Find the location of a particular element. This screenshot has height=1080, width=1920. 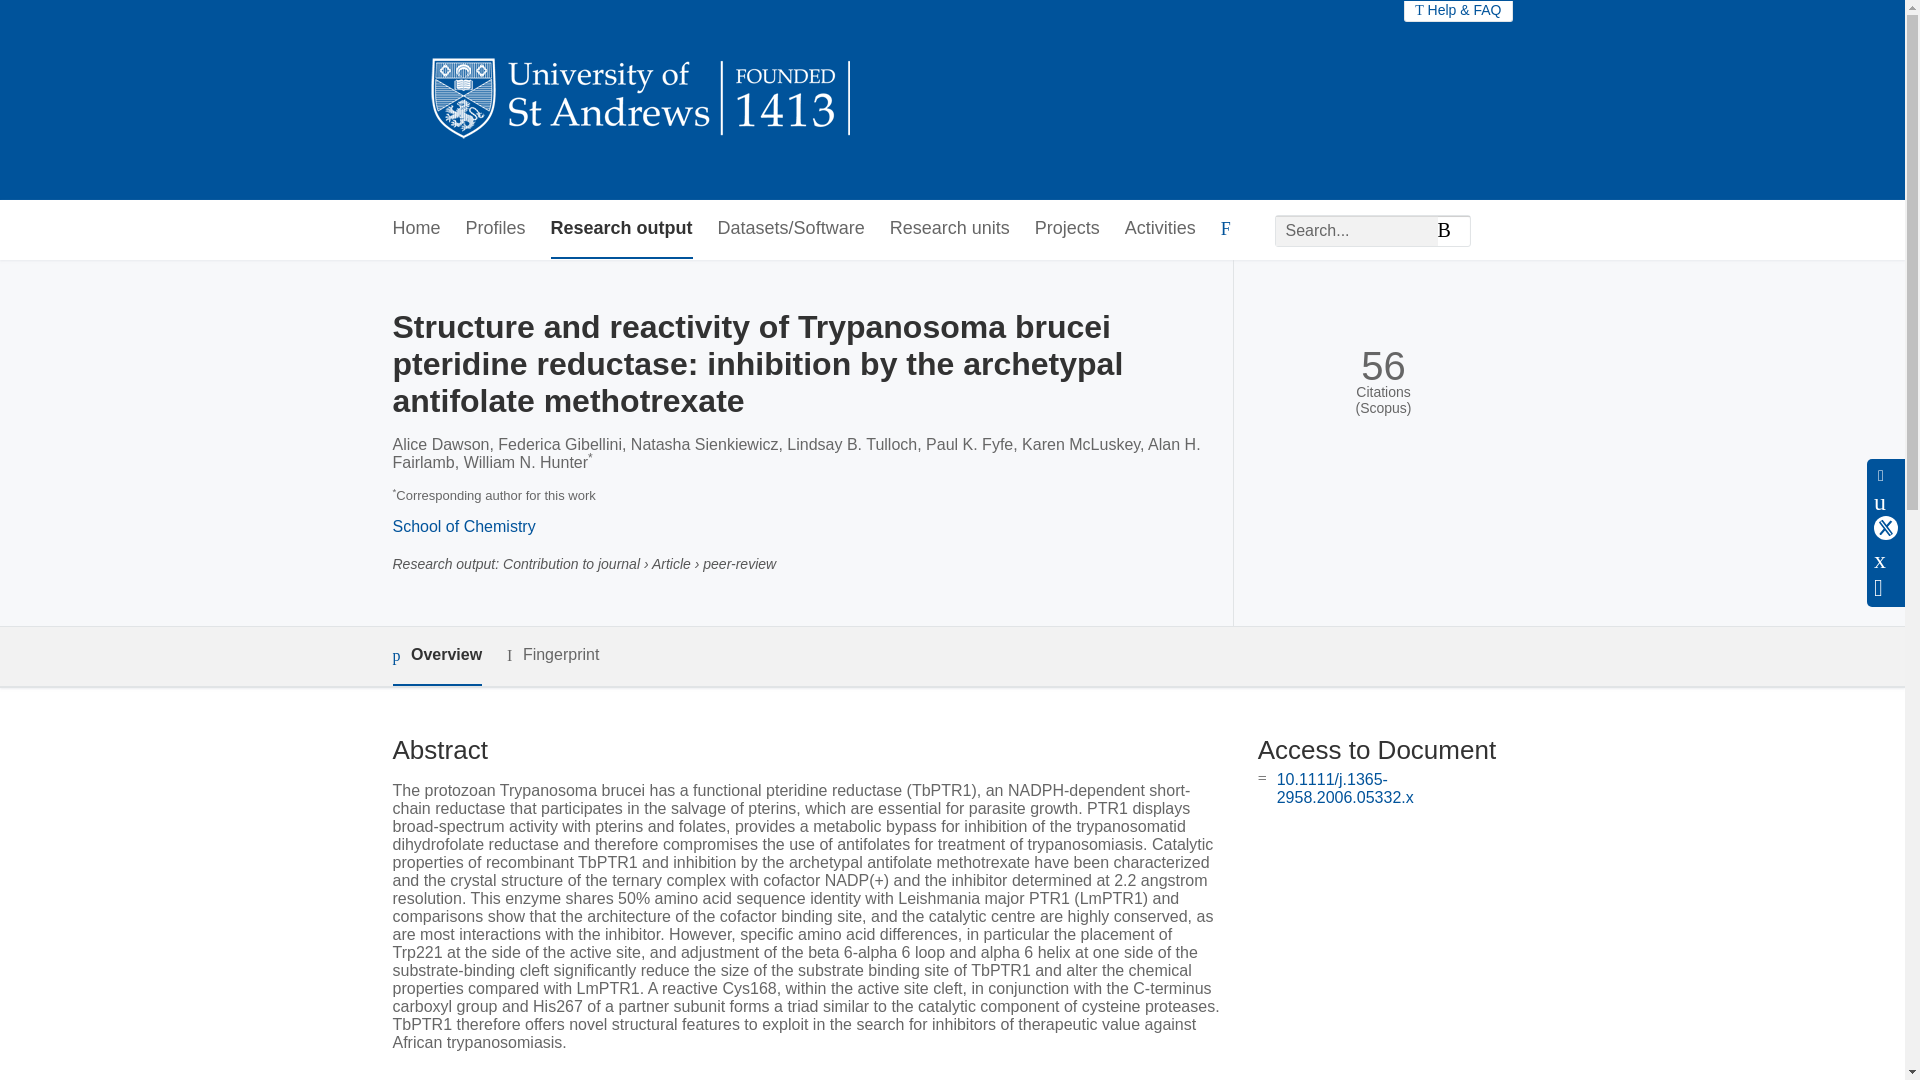

Fingerprint is located at coordinates (552, 655).